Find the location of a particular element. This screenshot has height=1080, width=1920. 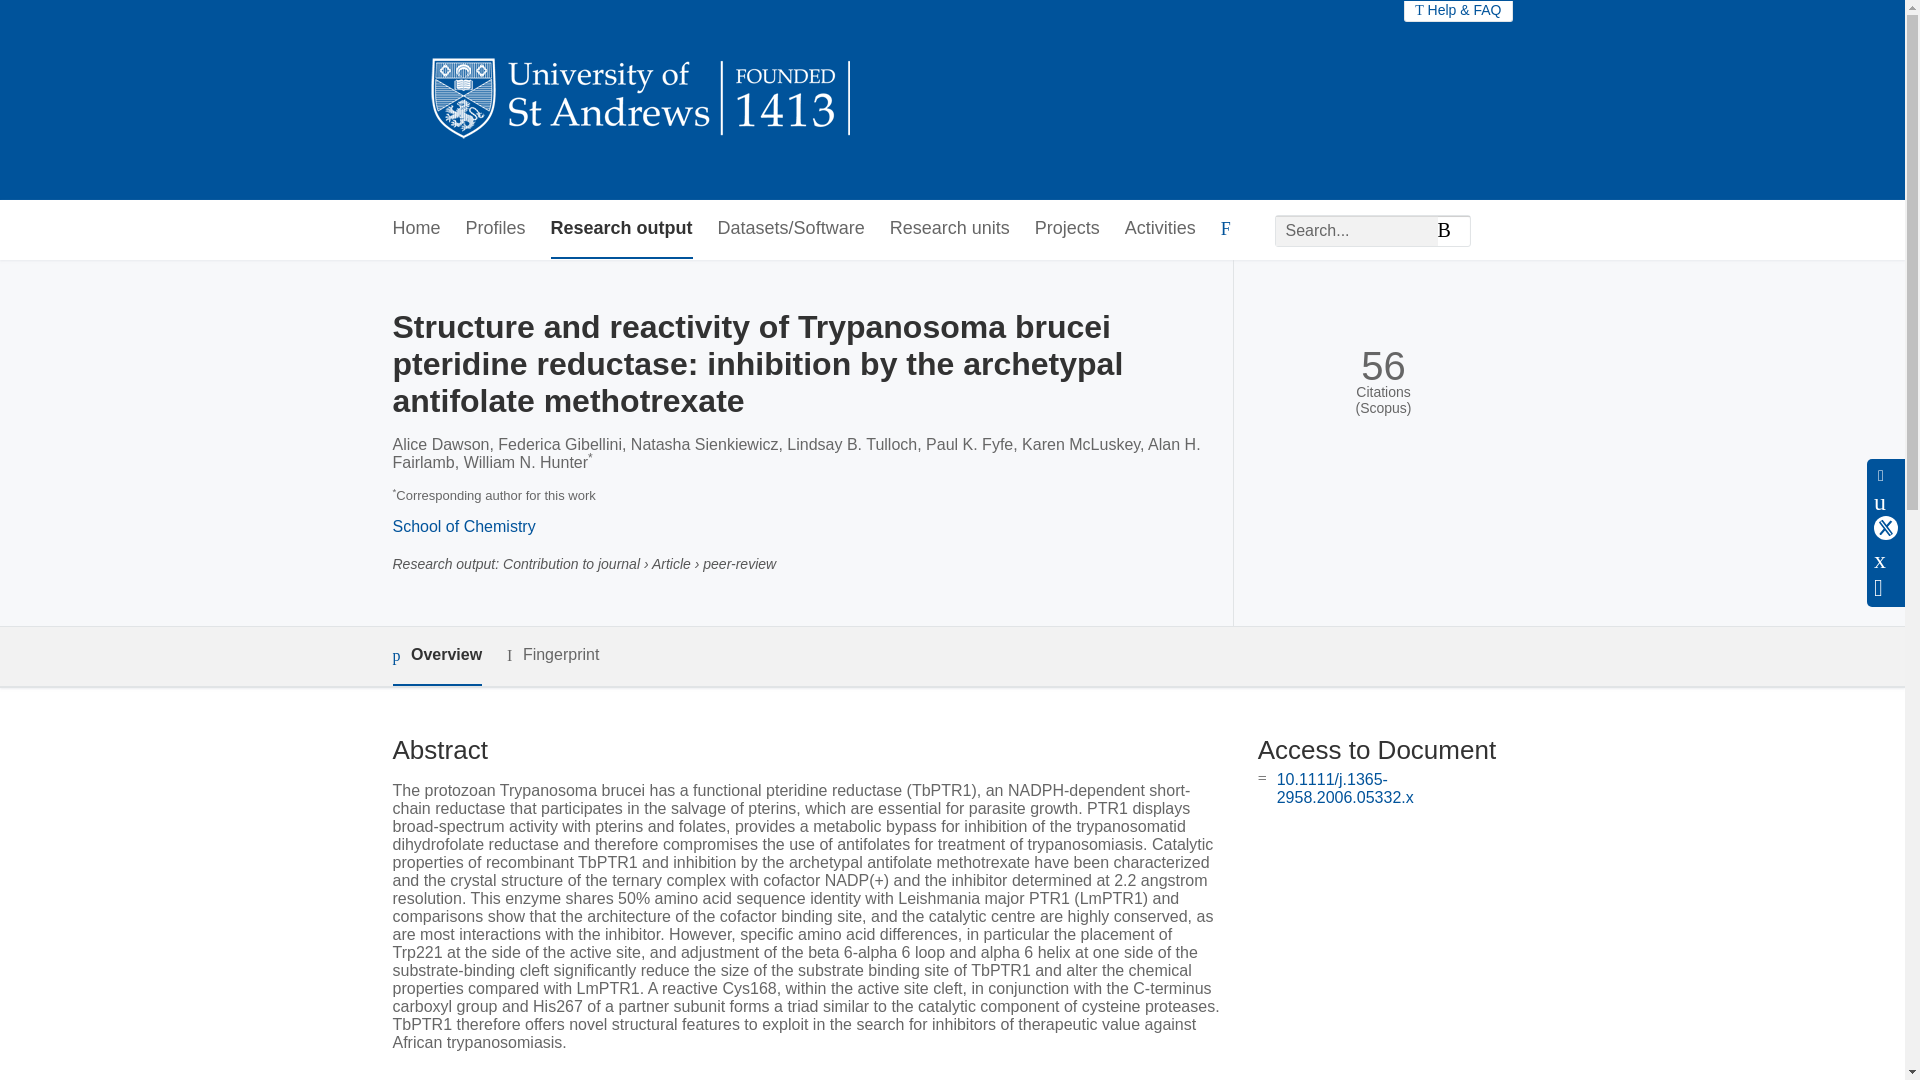

Fingerprint is located at coordinates (552, 655).